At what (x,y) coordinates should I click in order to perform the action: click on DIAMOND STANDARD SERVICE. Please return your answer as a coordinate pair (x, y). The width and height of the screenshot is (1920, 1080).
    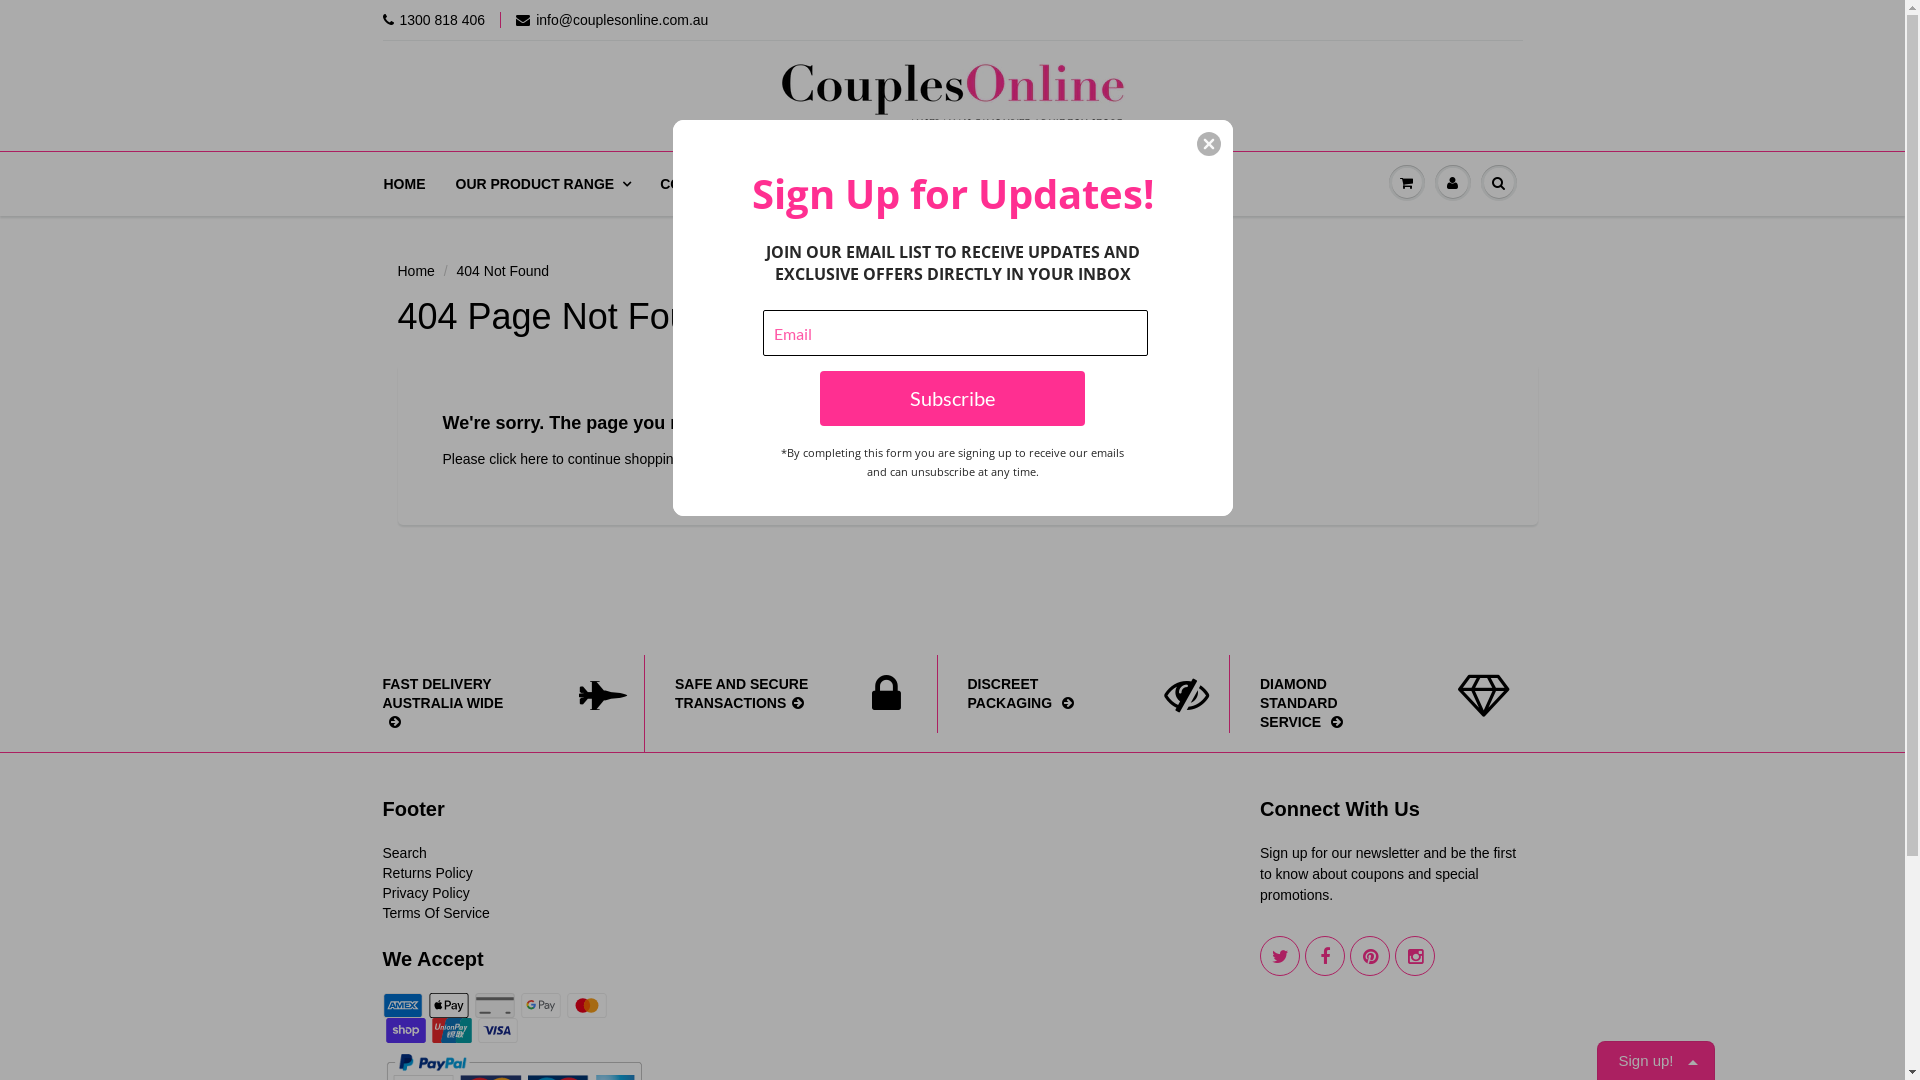
    Looking at the image, I should click on (1362, 704).